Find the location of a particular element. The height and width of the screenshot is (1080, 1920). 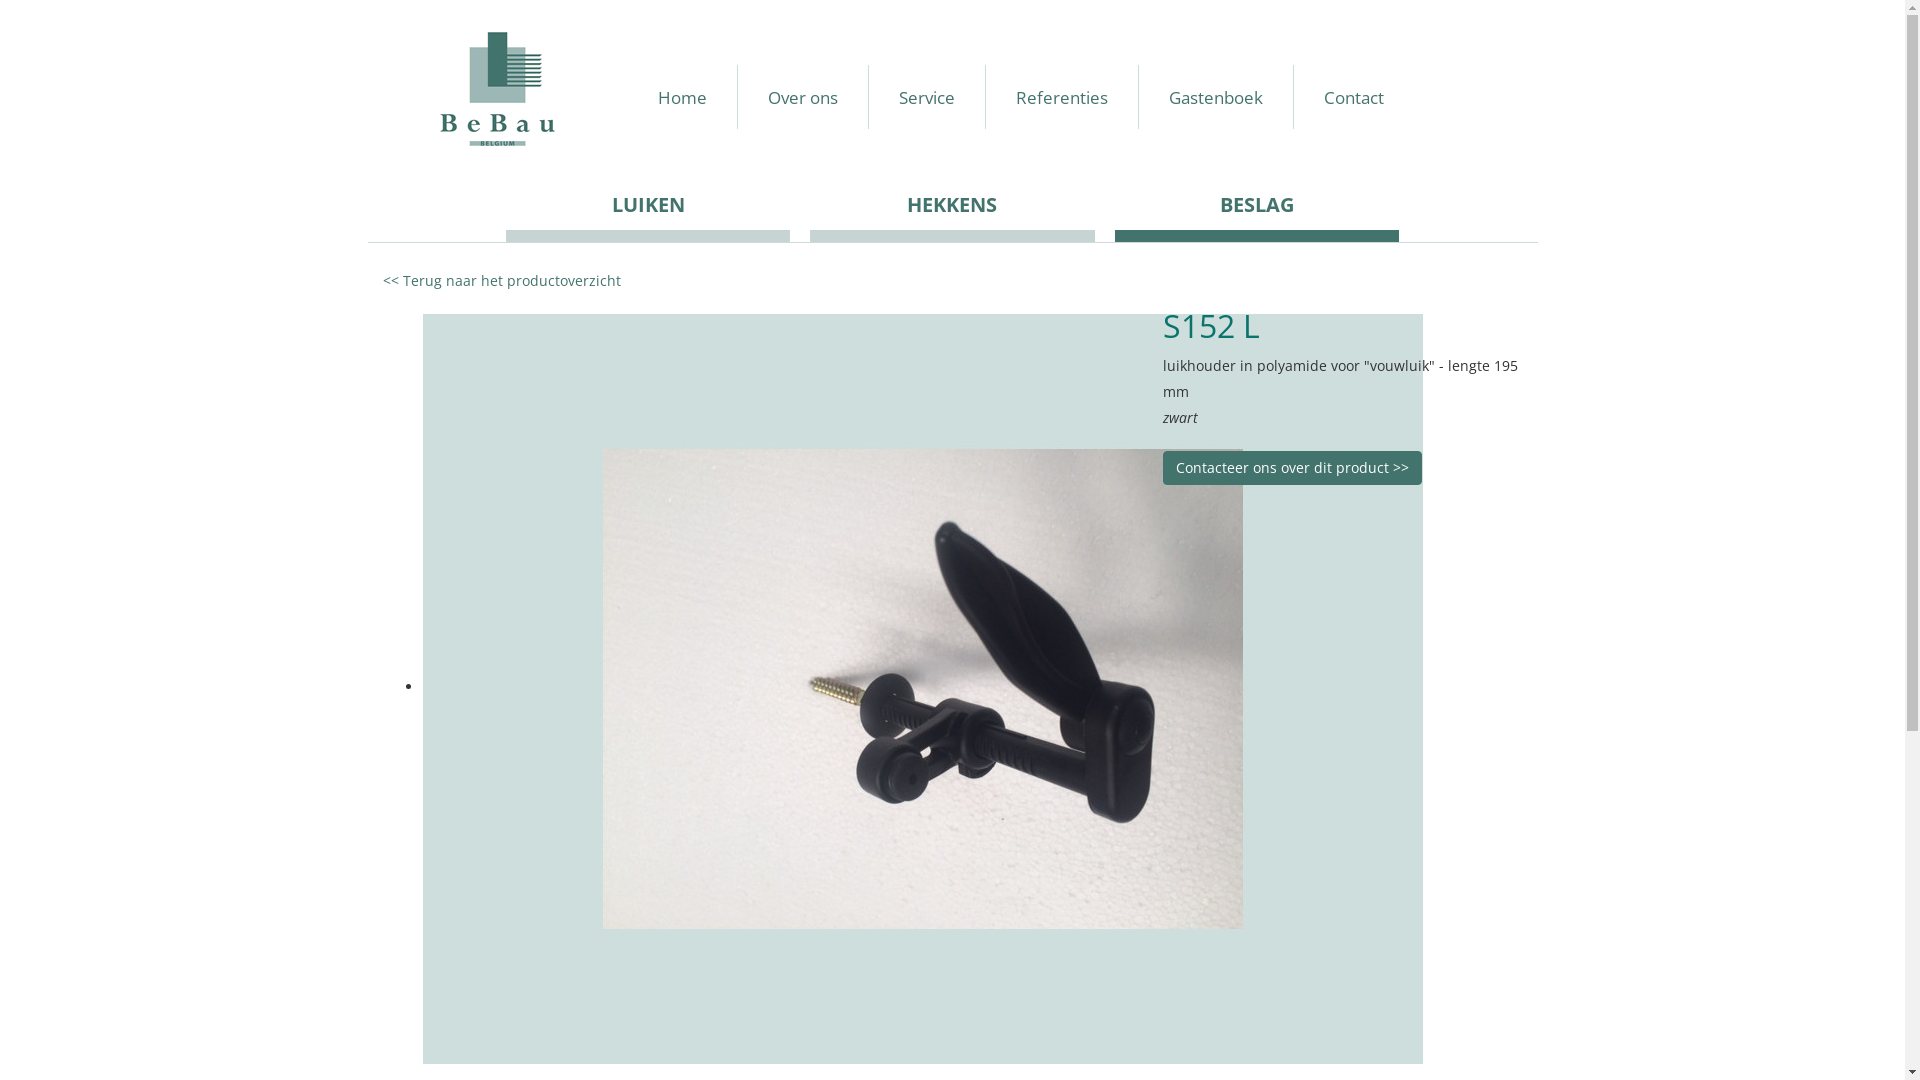

Gastenboek is located at coordinates (1216, 97).